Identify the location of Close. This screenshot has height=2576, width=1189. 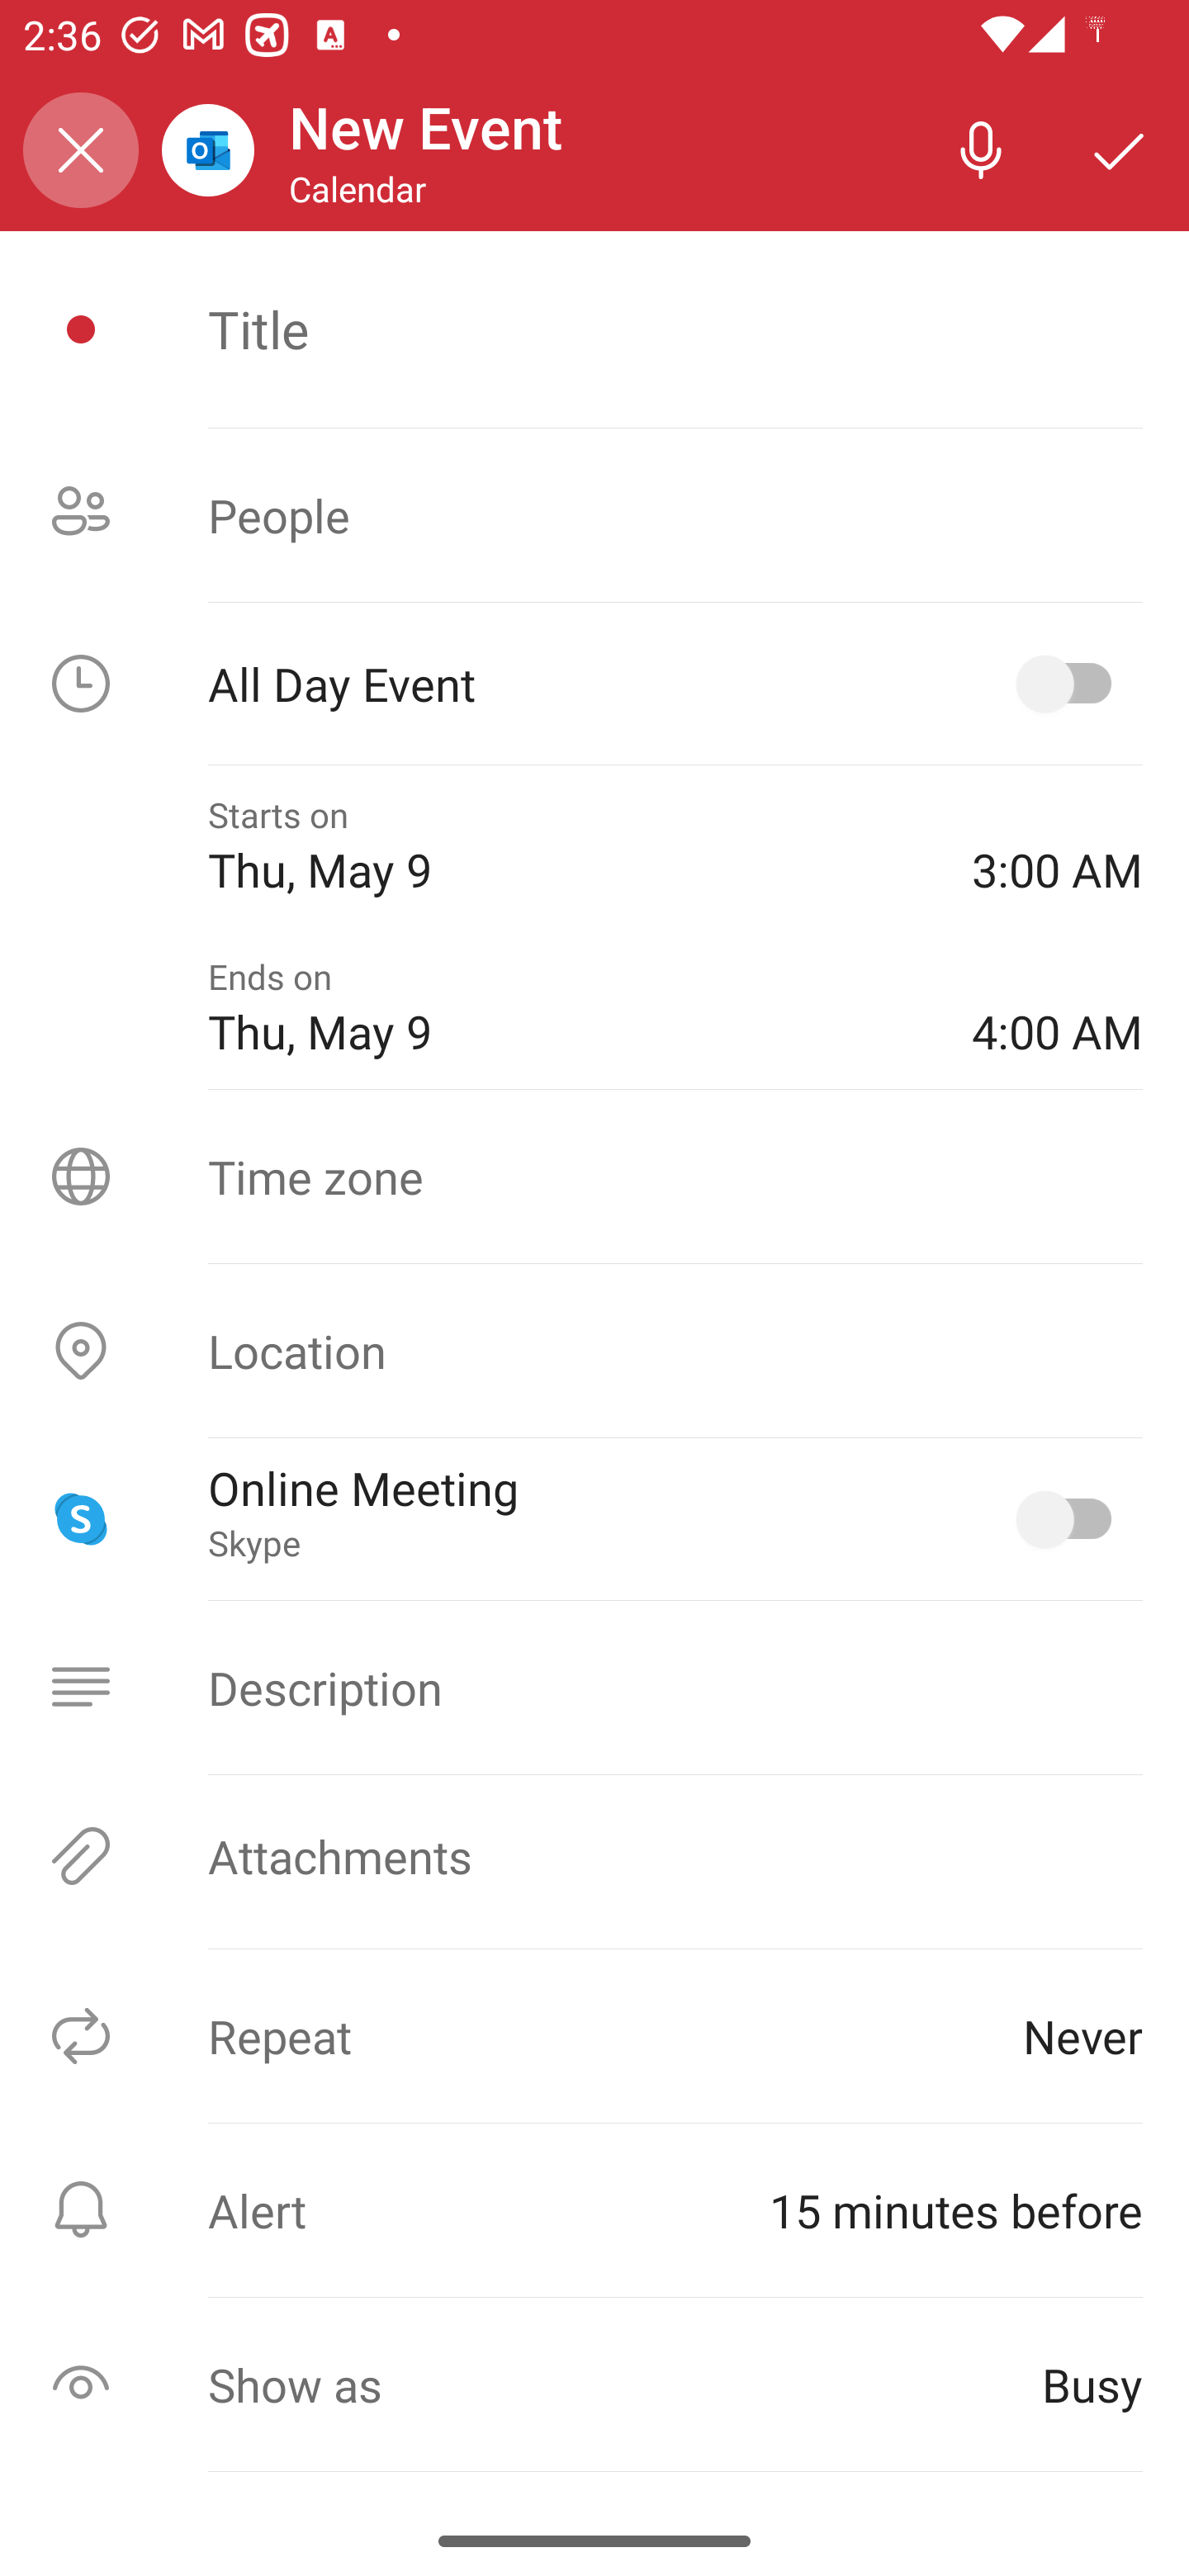
(81, 150).